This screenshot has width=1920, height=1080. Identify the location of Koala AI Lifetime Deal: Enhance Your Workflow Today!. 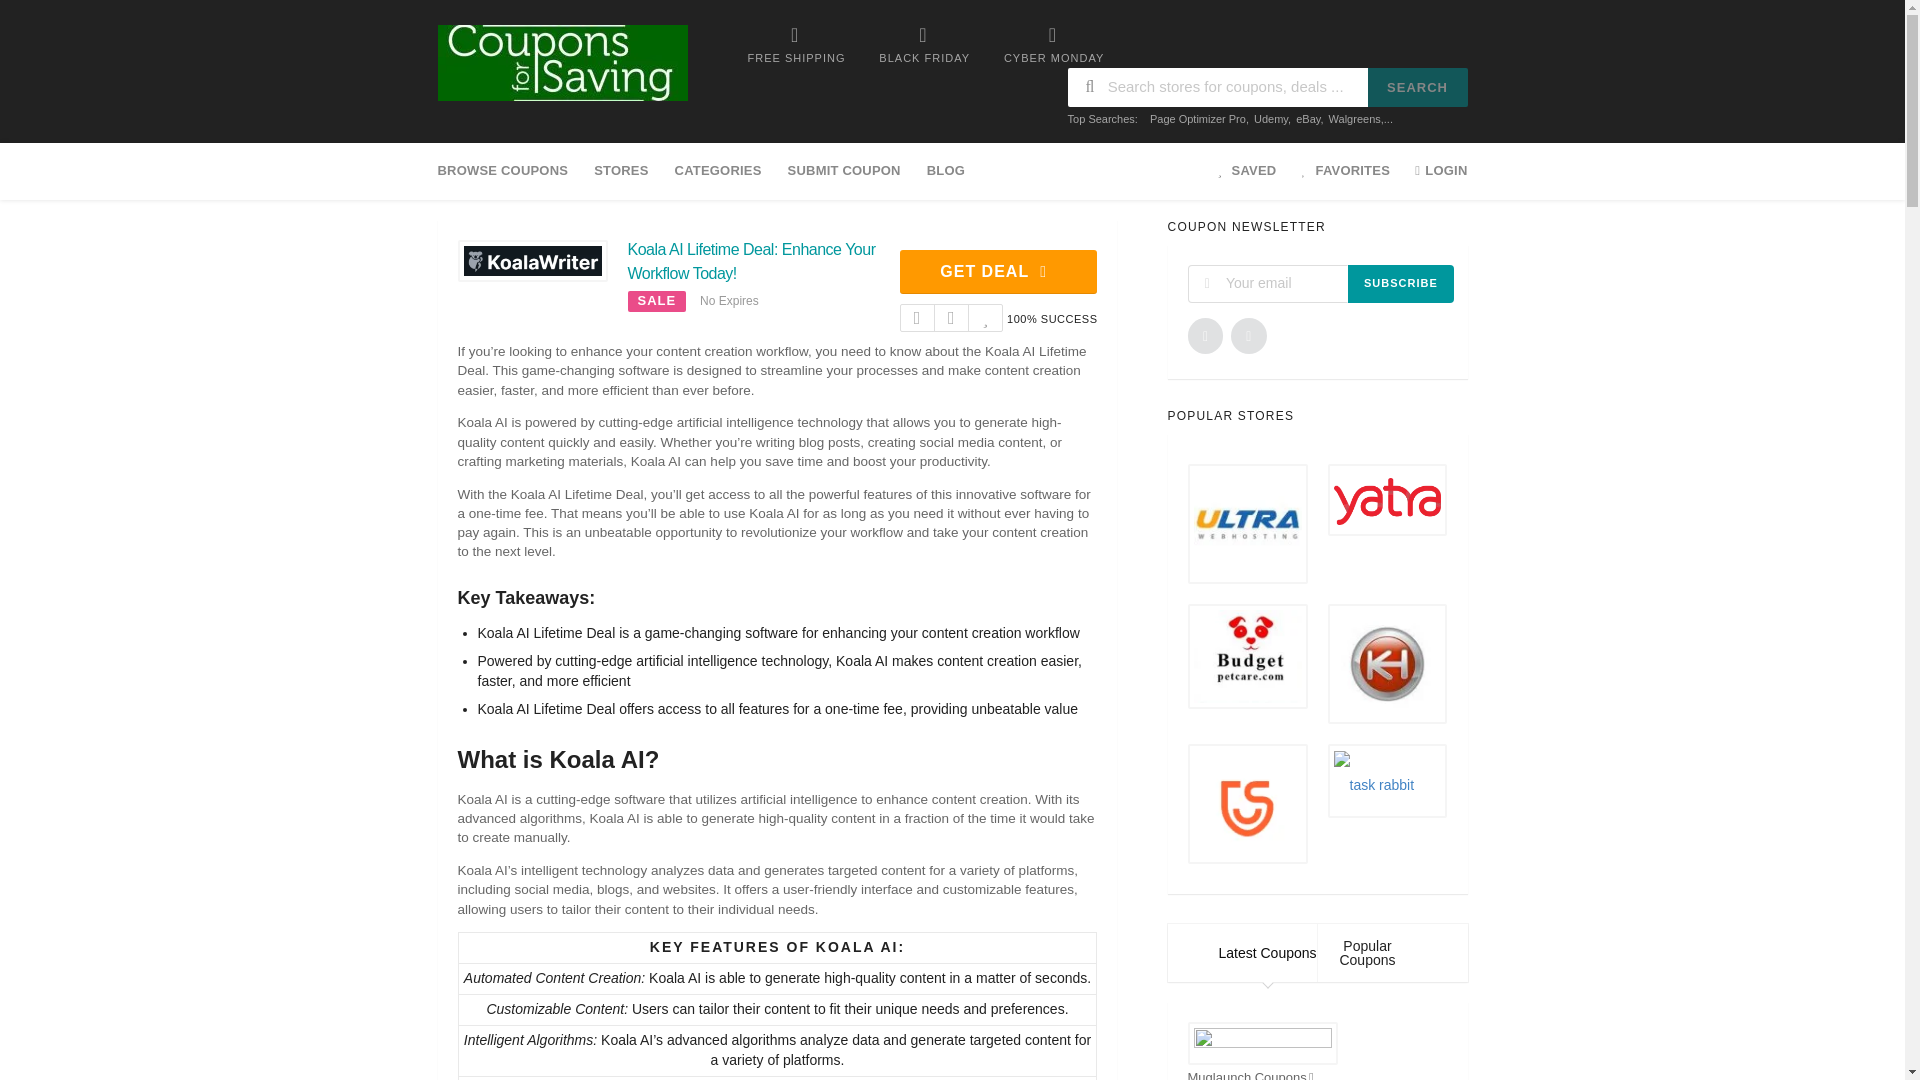
(751, 260).